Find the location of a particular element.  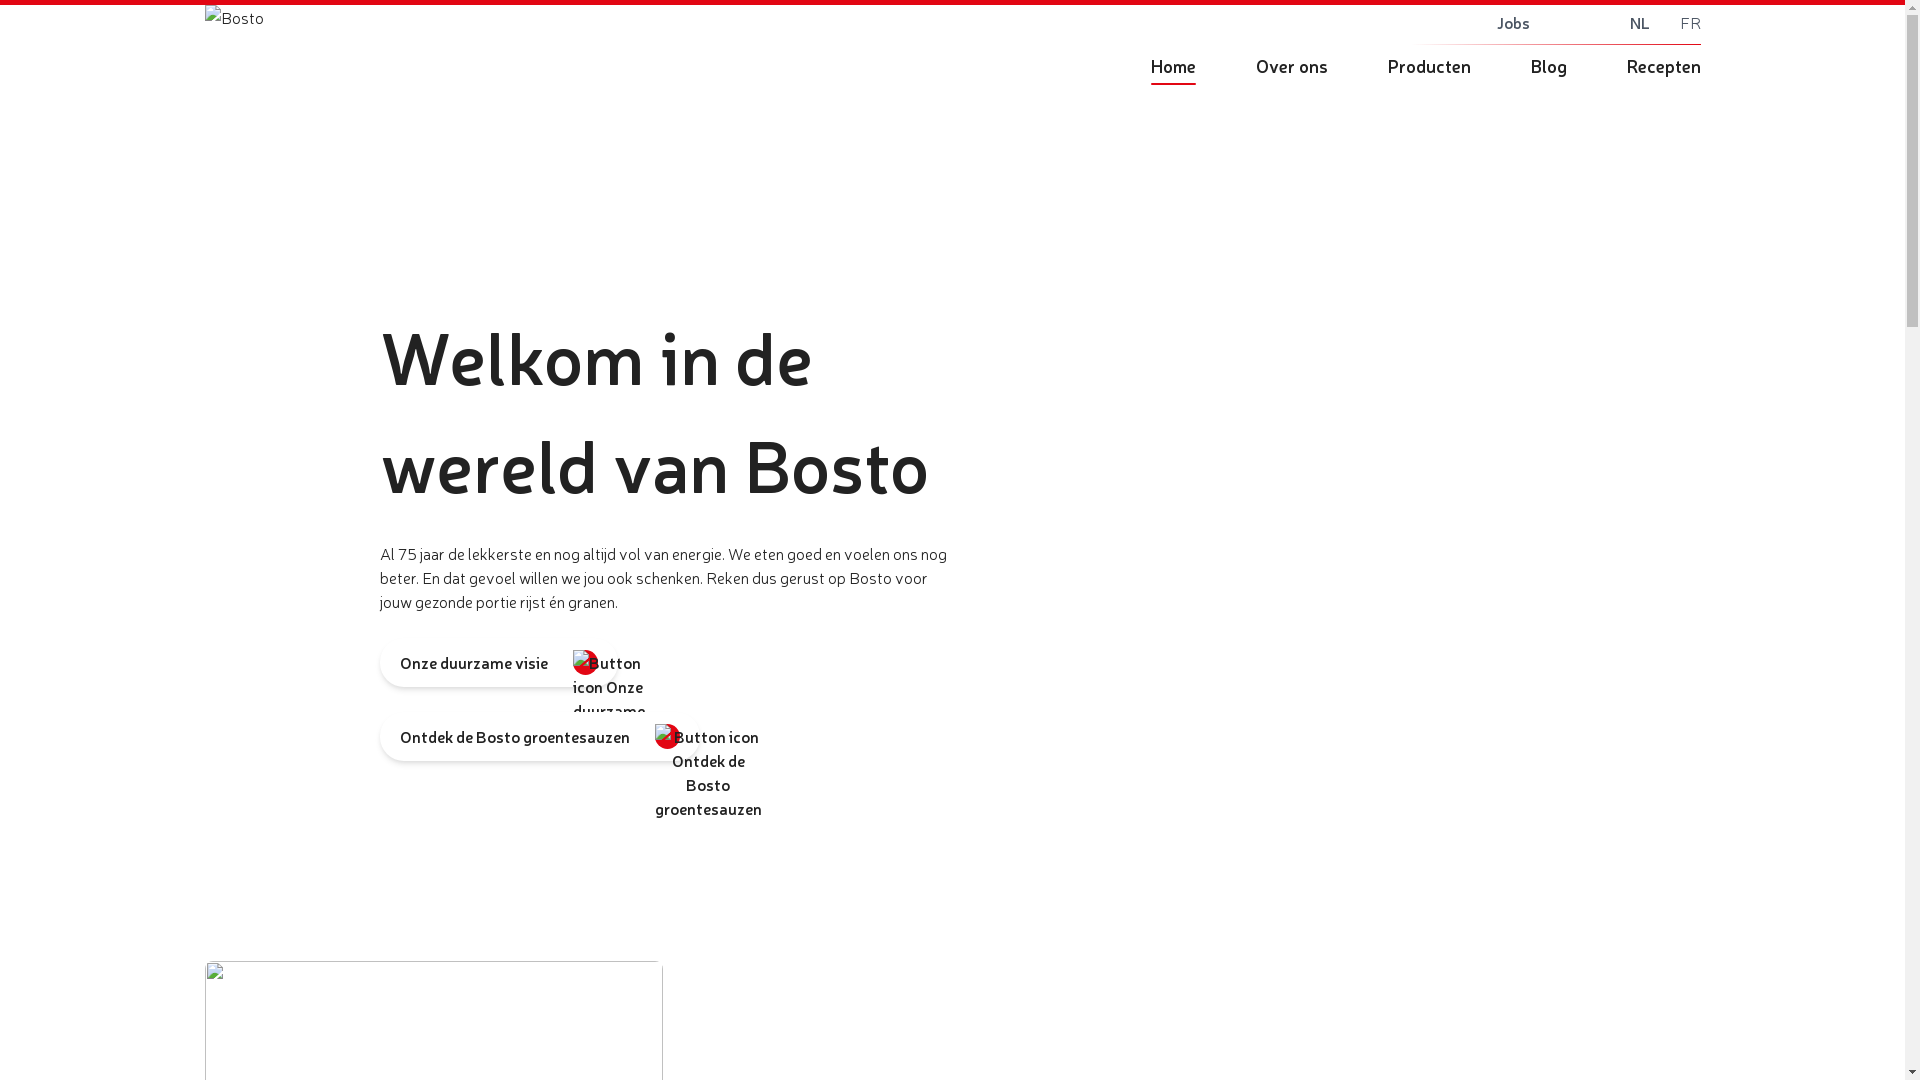

Recepten is located at coordinates (1653, 65).